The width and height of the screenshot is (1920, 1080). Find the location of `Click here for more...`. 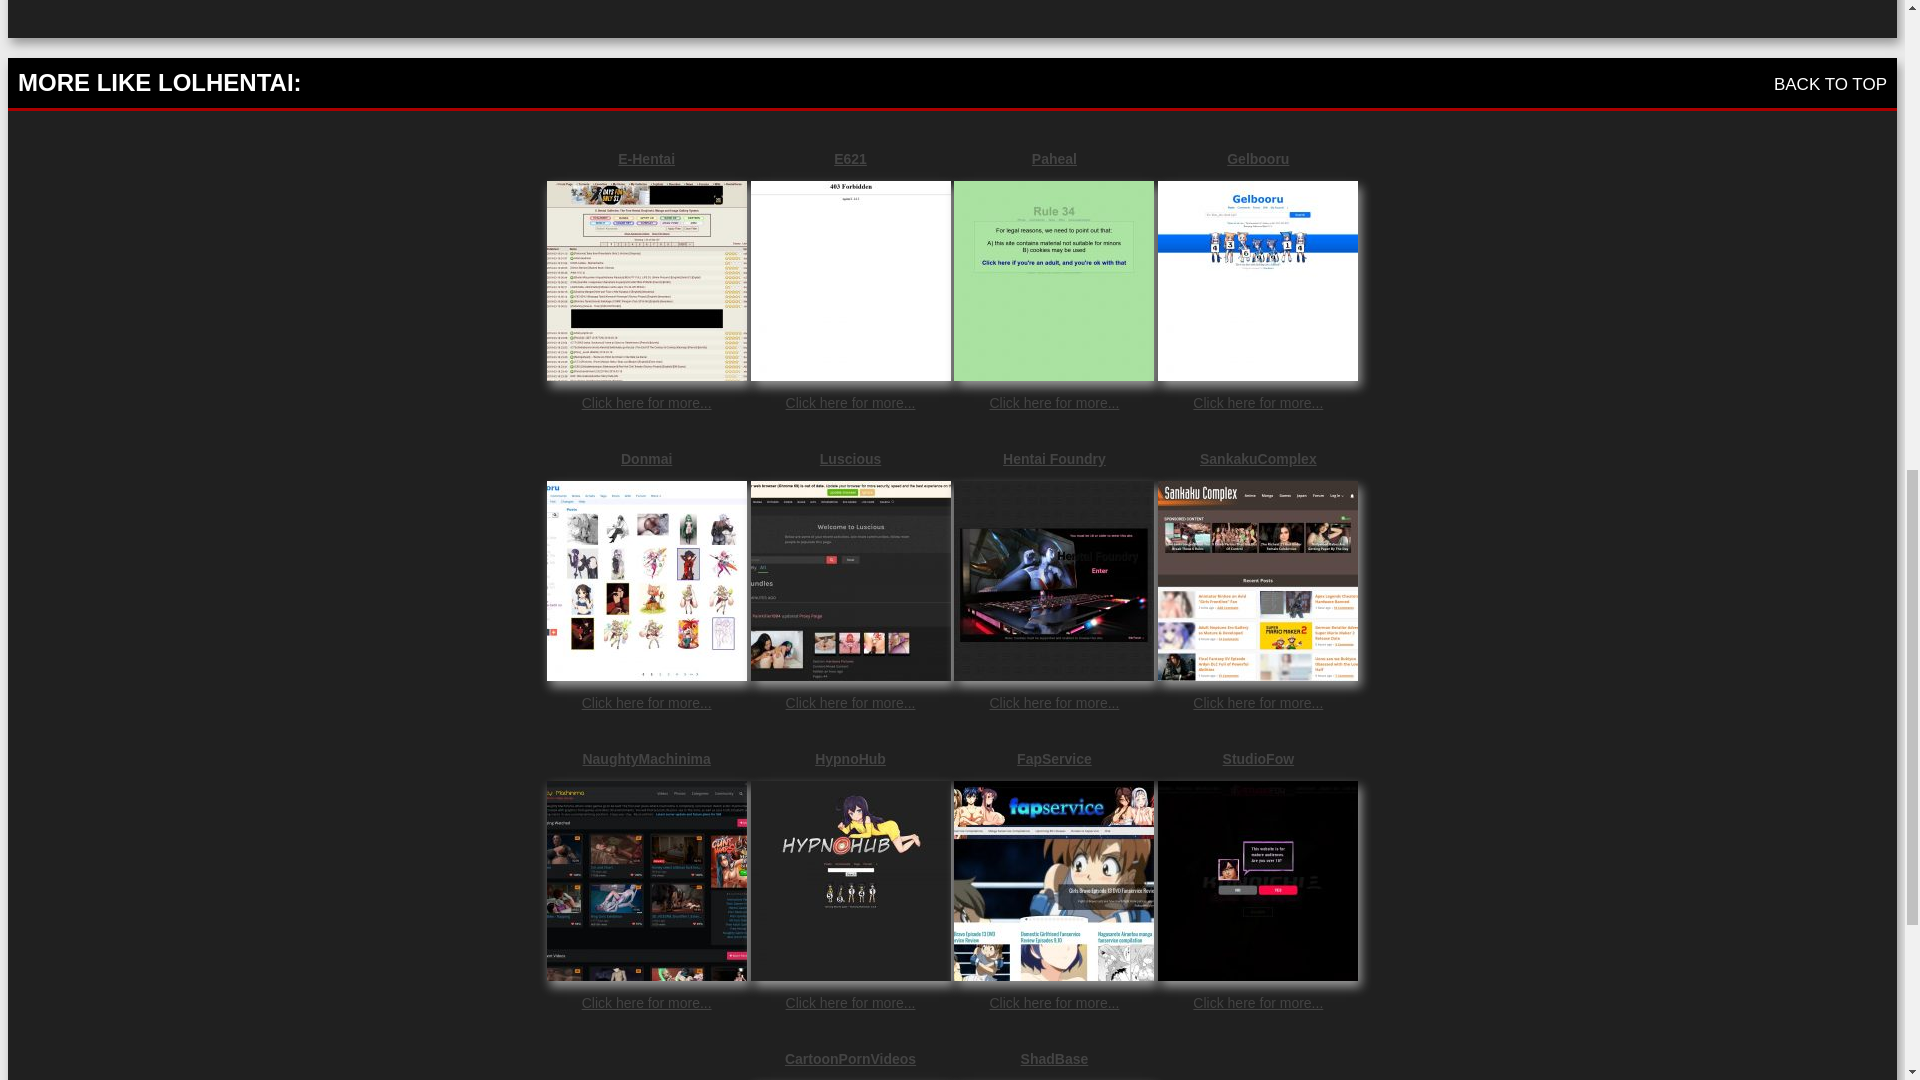

Click here for more... is located at coordinates (1054, 1002).